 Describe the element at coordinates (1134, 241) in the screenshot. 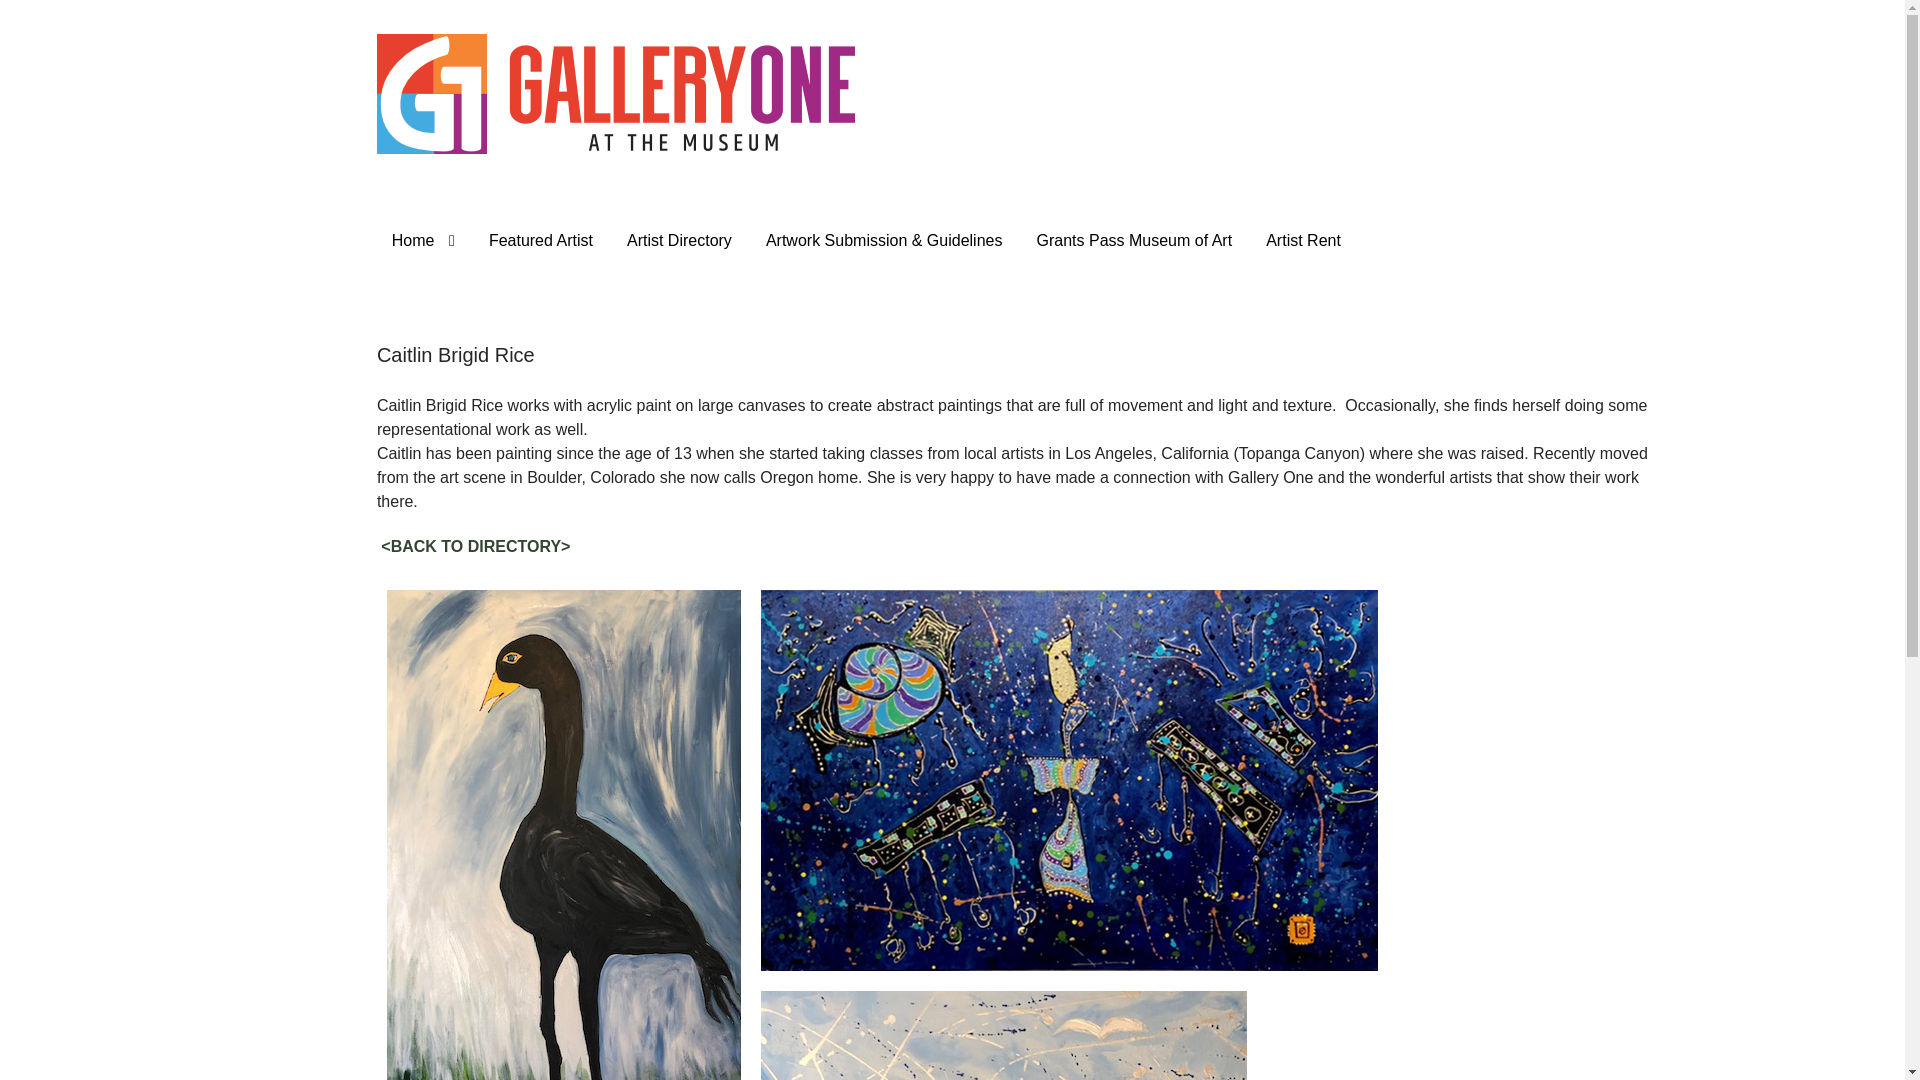

I see `Grants Pass Museum of Art` at that location.